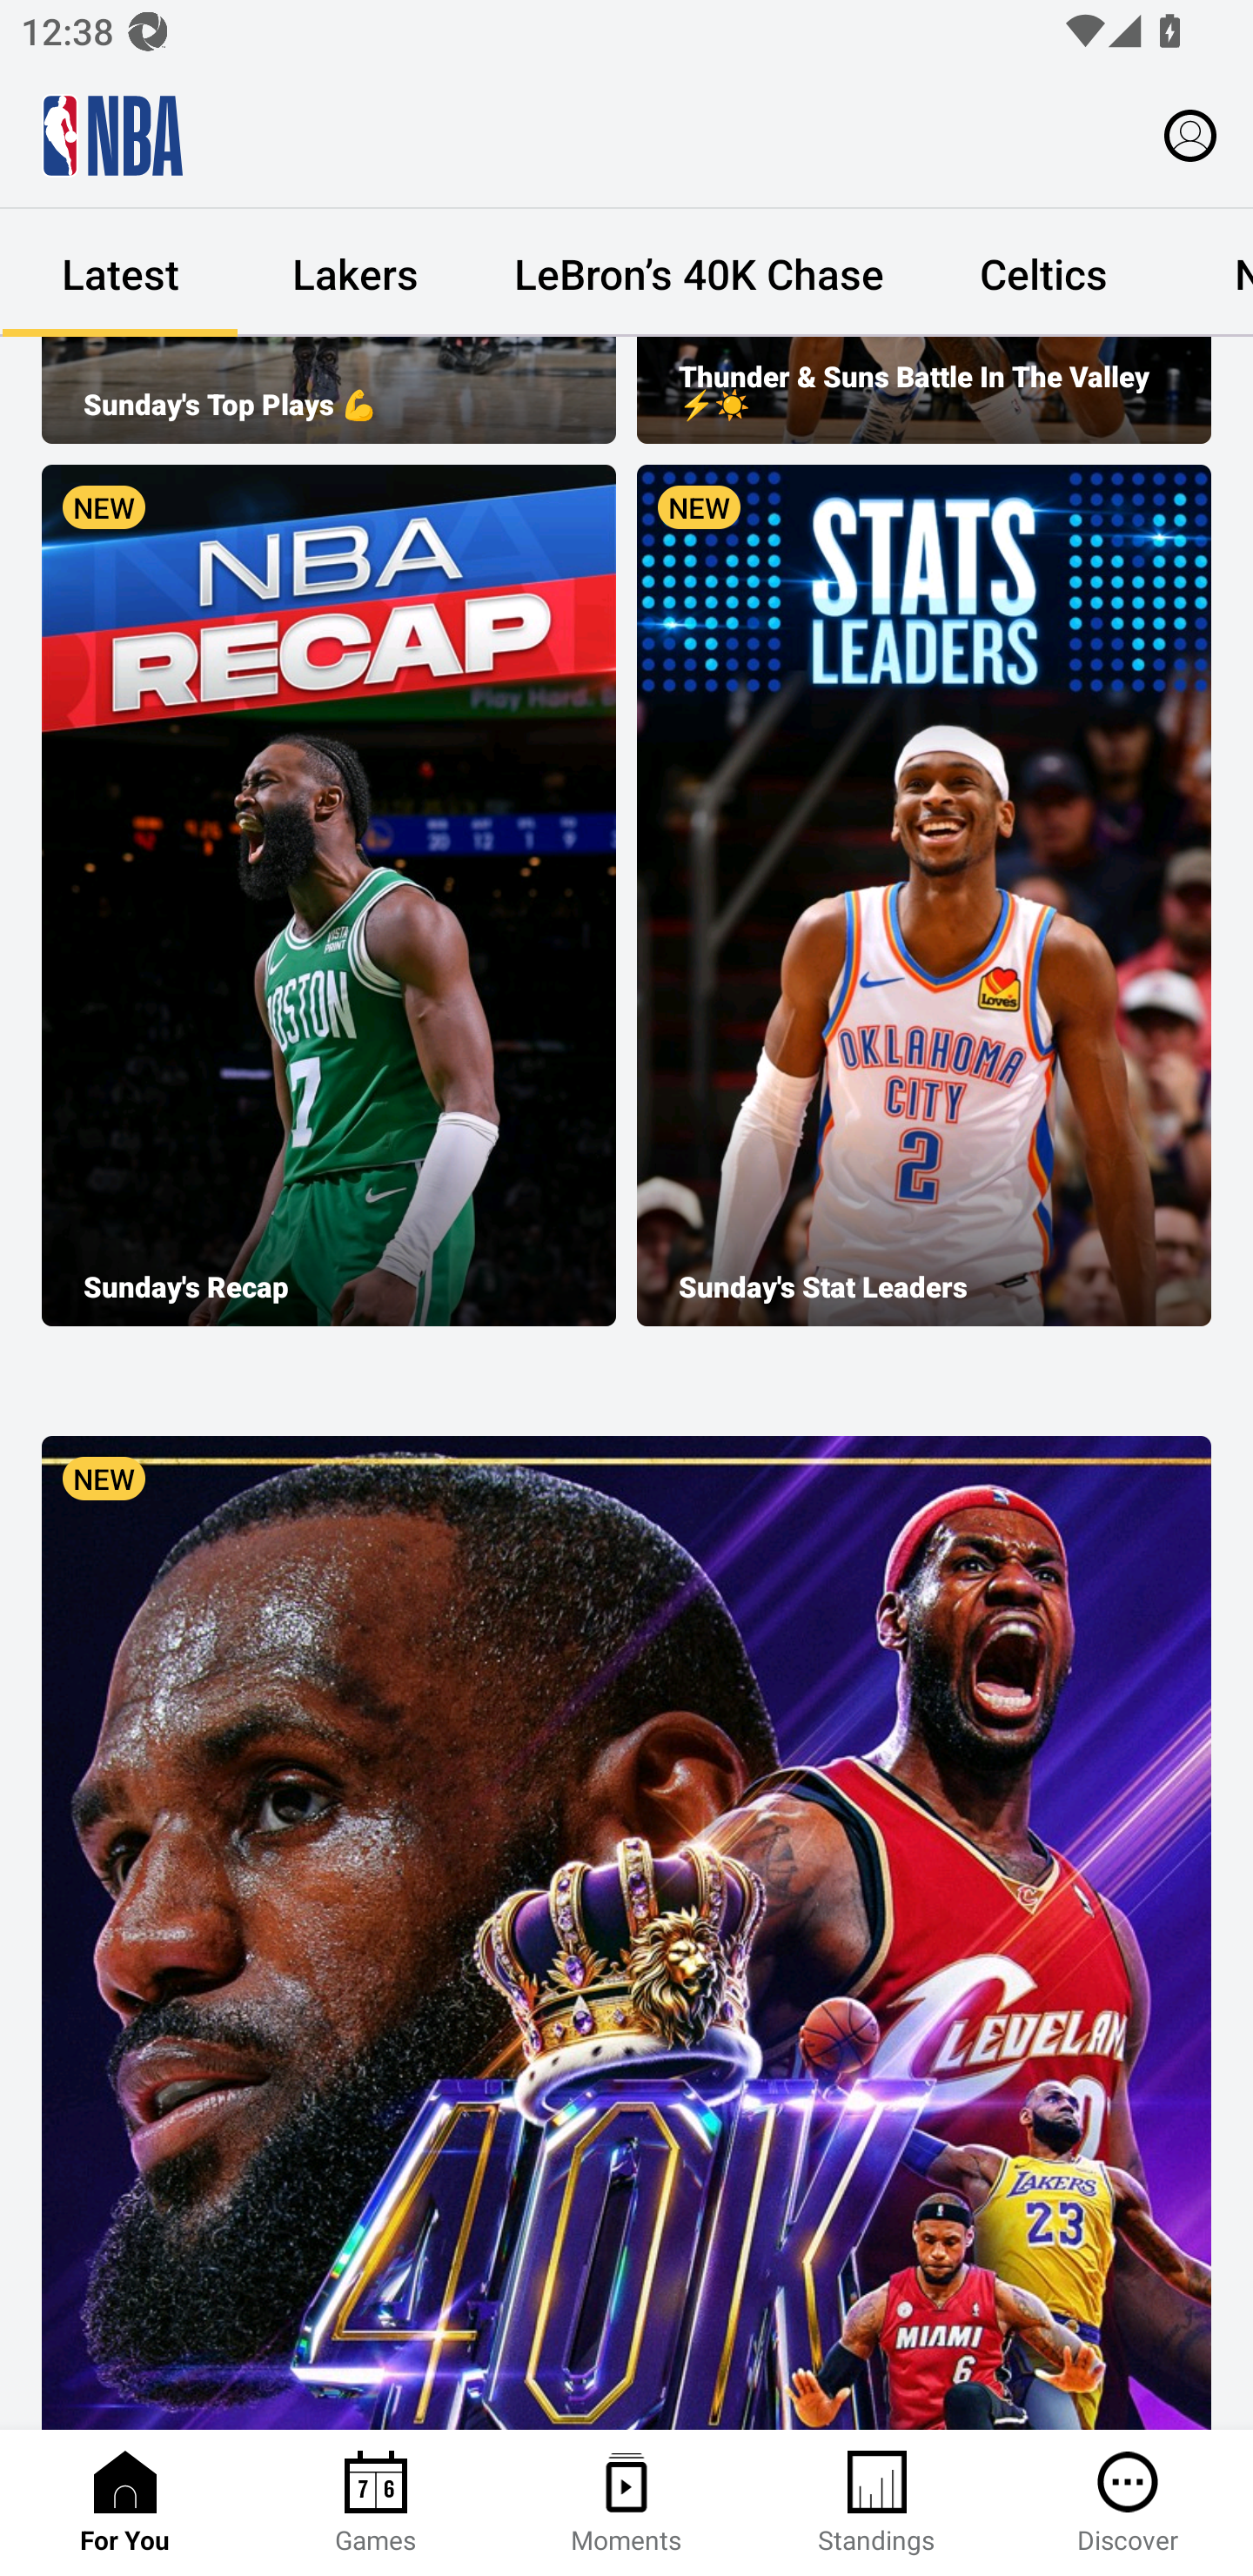 This screenshot has height=2576, width=1253. Describe the element at coordinates (1190, 134) in the screenshot. I see `Profile` at that location.